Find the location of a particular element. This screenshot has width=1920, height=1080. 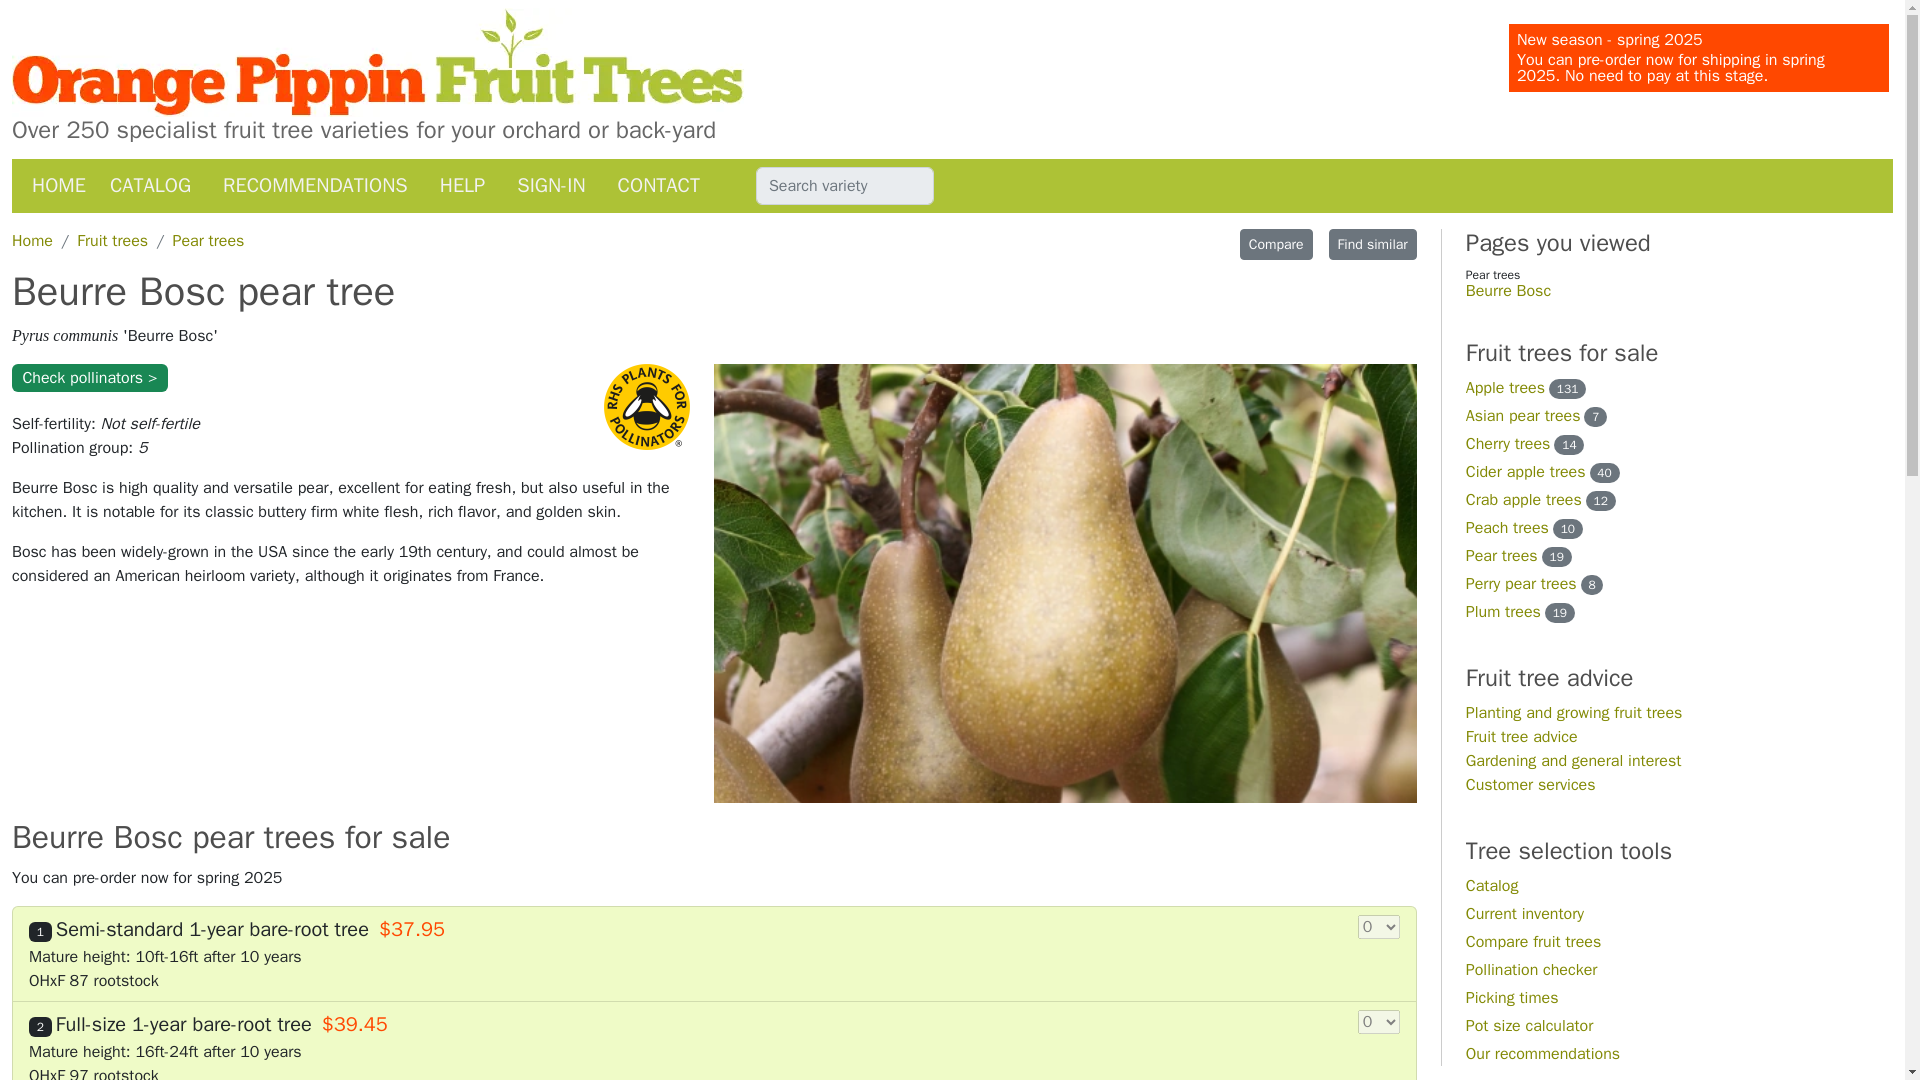

Compare is located at coordinates (1276, 244).